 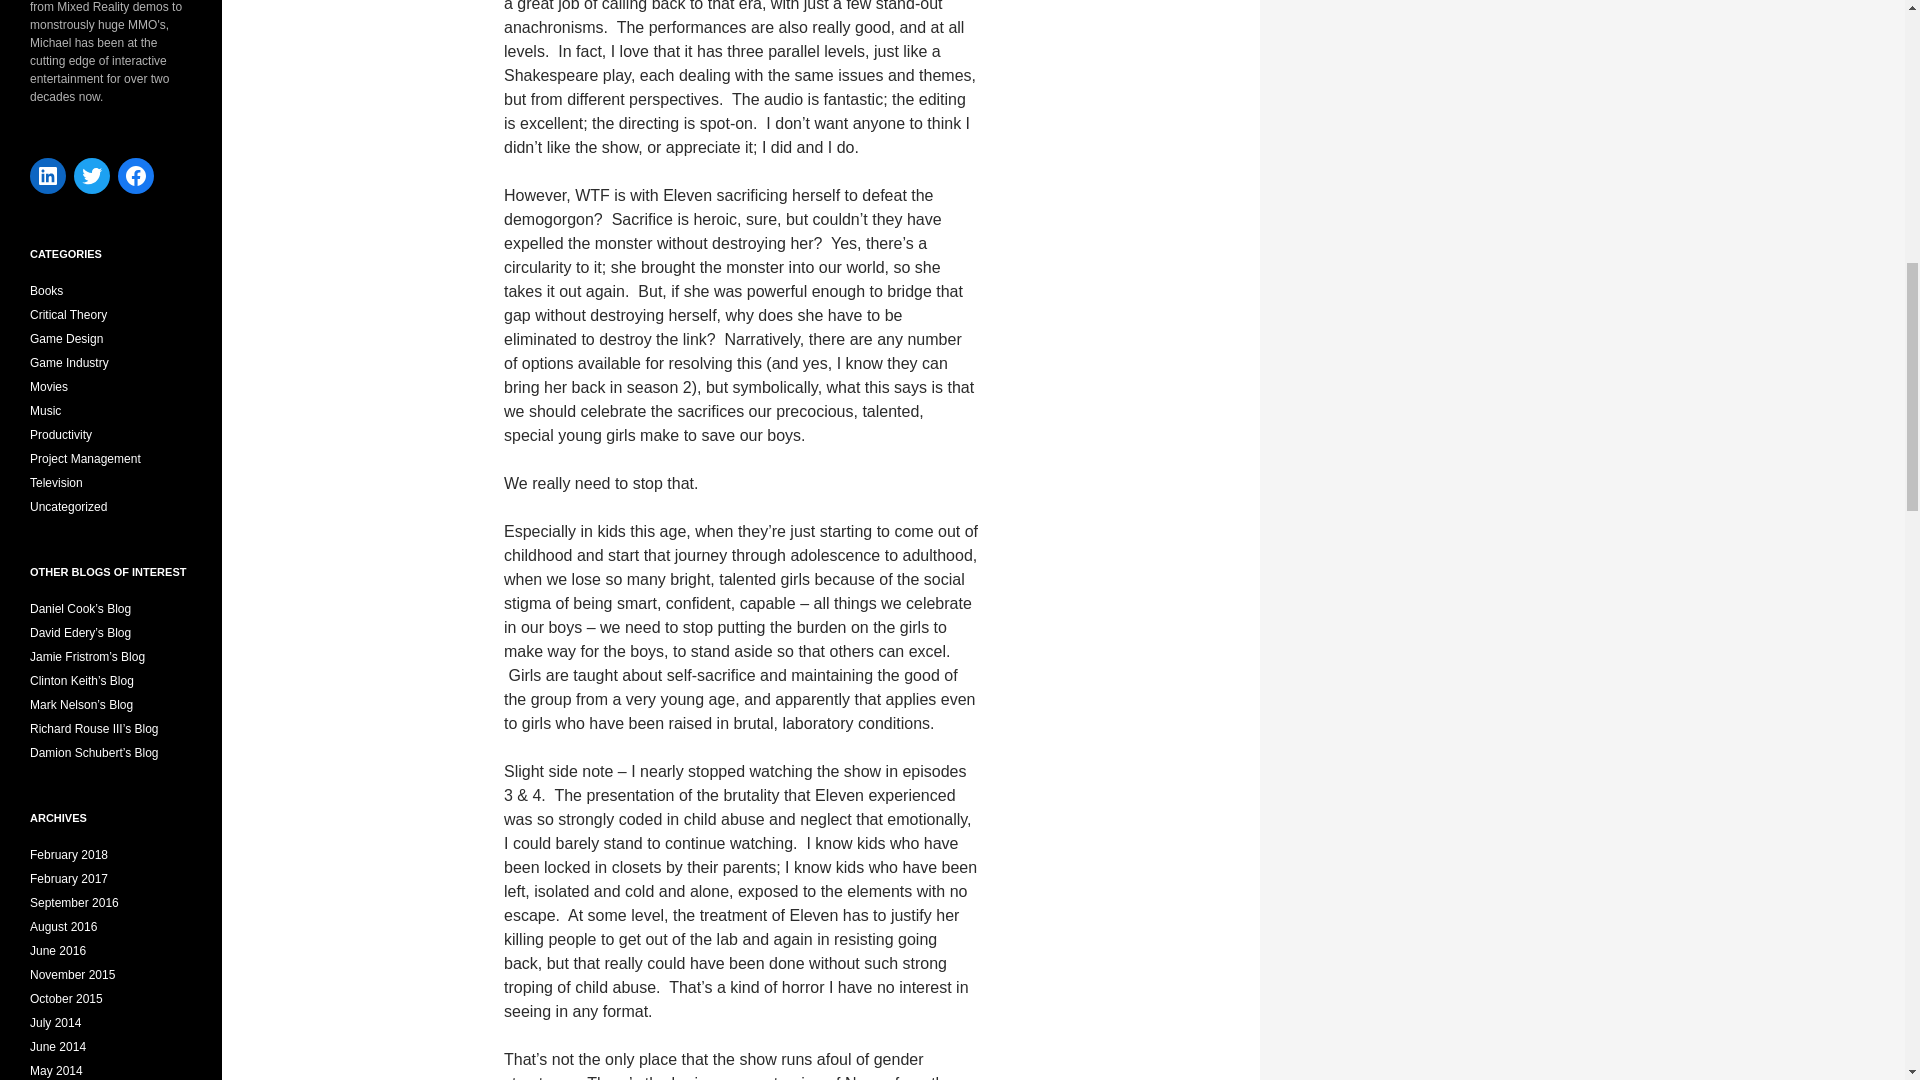 What do you see at coordinates (46, 291) in the screenshot?
I see `Books` at bounding box center [46, 291].